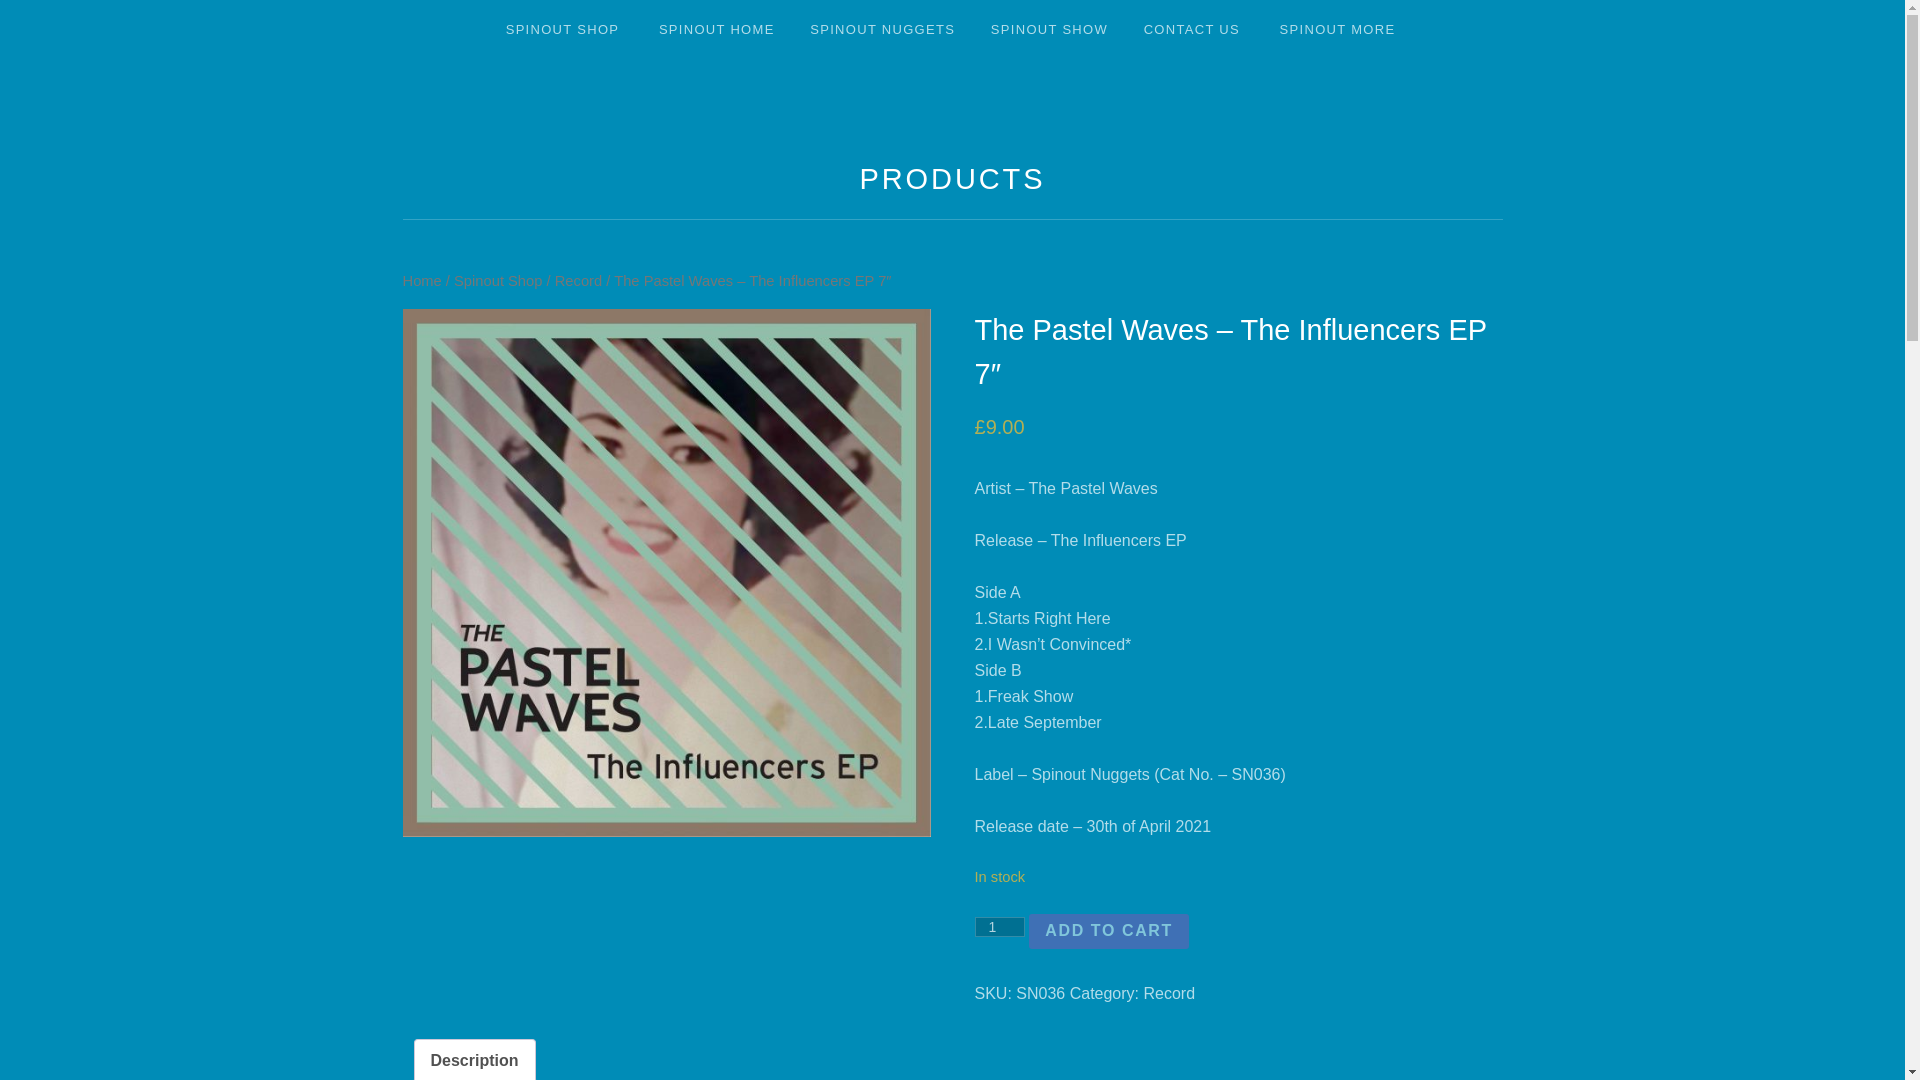 This screenshot has height=1080, width=1920. I want to click on SPINOUT SHOP, so click(564, 30).